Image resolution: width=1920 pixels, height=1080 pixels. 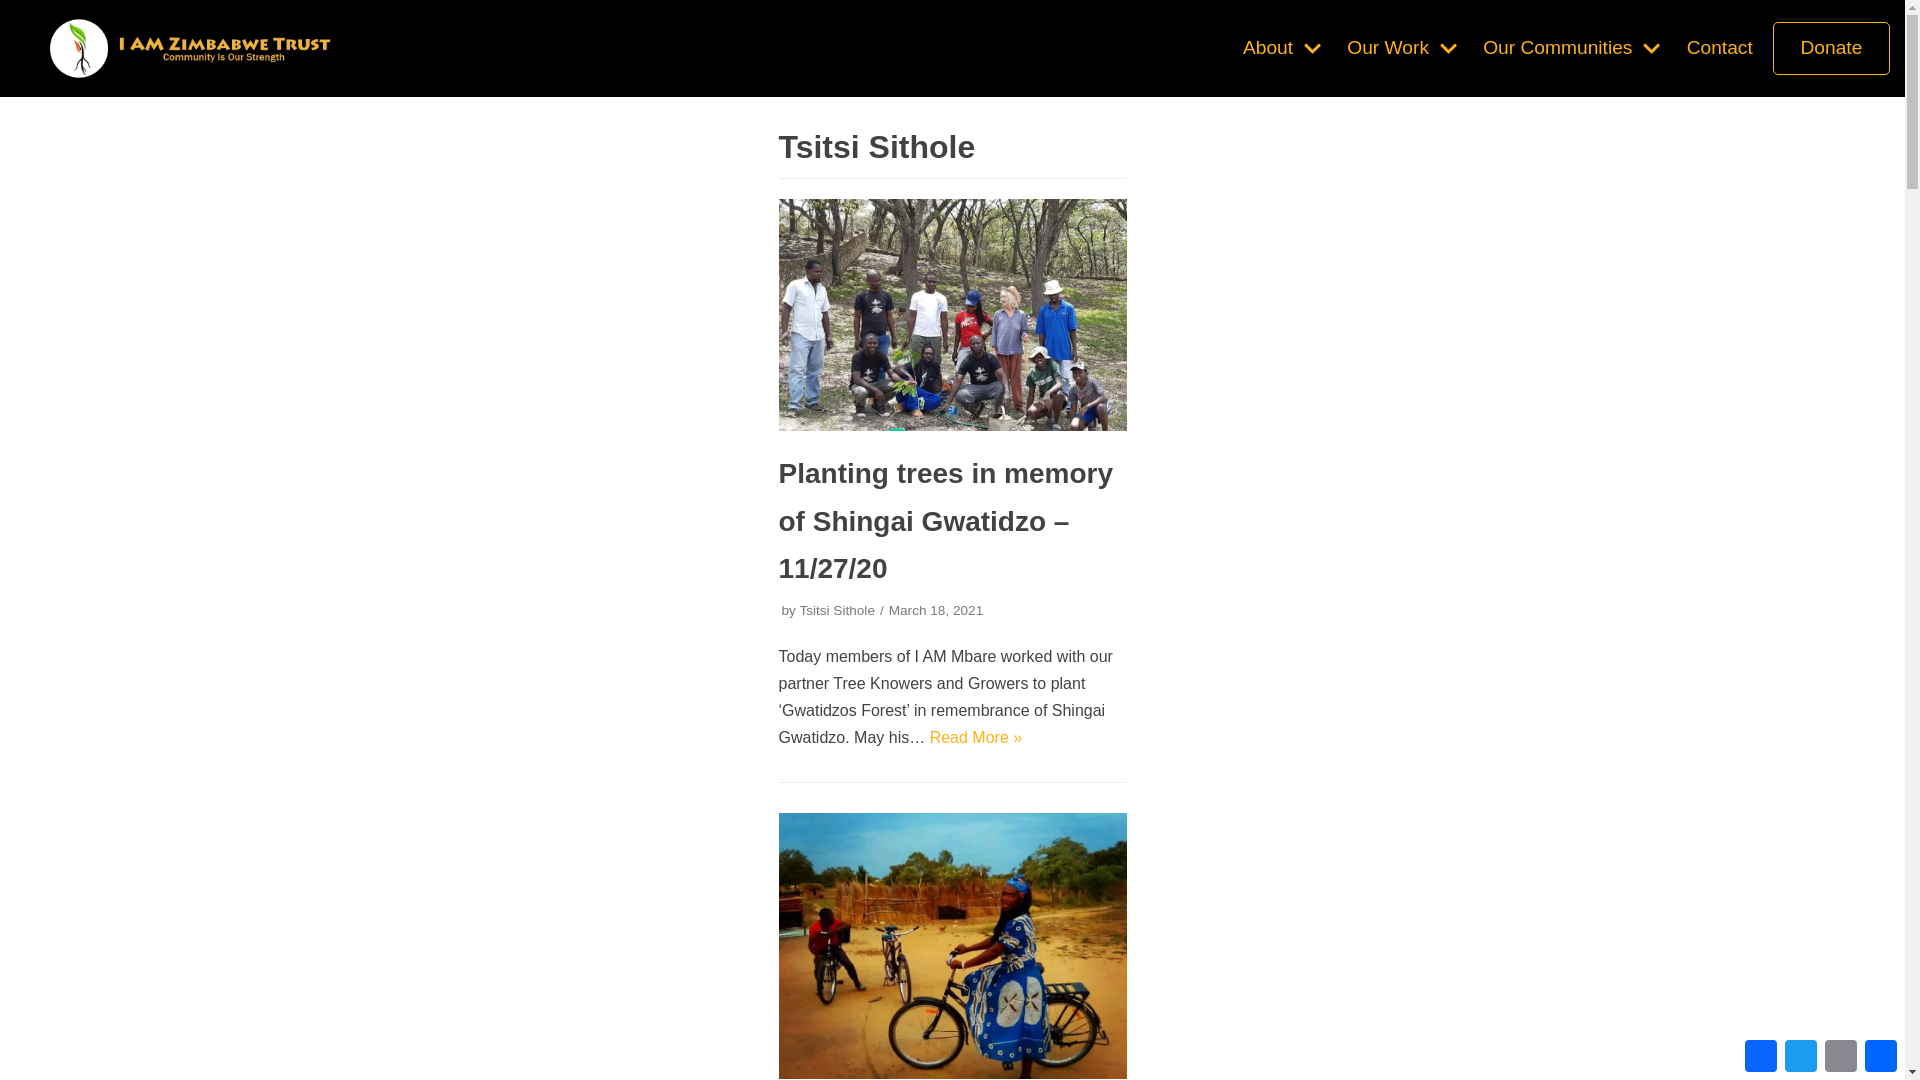 I want to click on      Donate     , so click(x=1832, y=48).